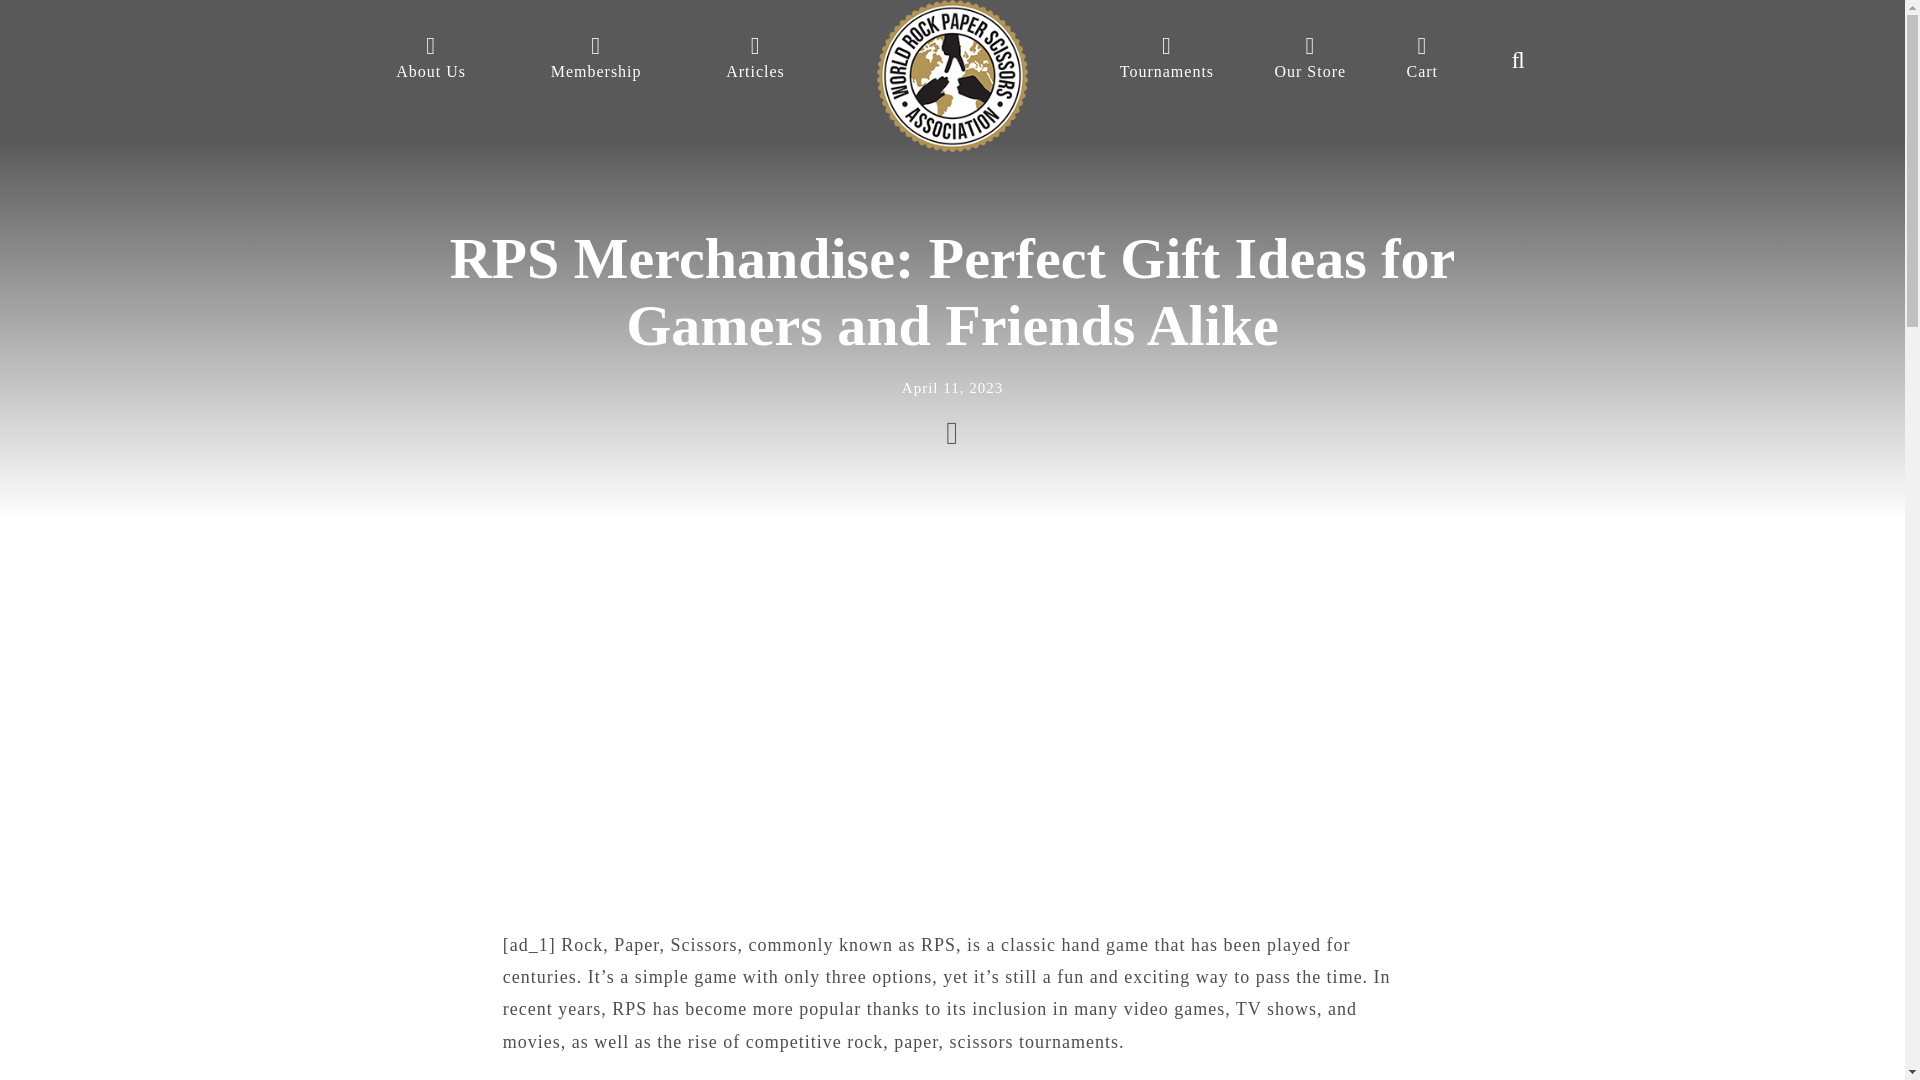  I want to click on Cart, so click(1422, 60).